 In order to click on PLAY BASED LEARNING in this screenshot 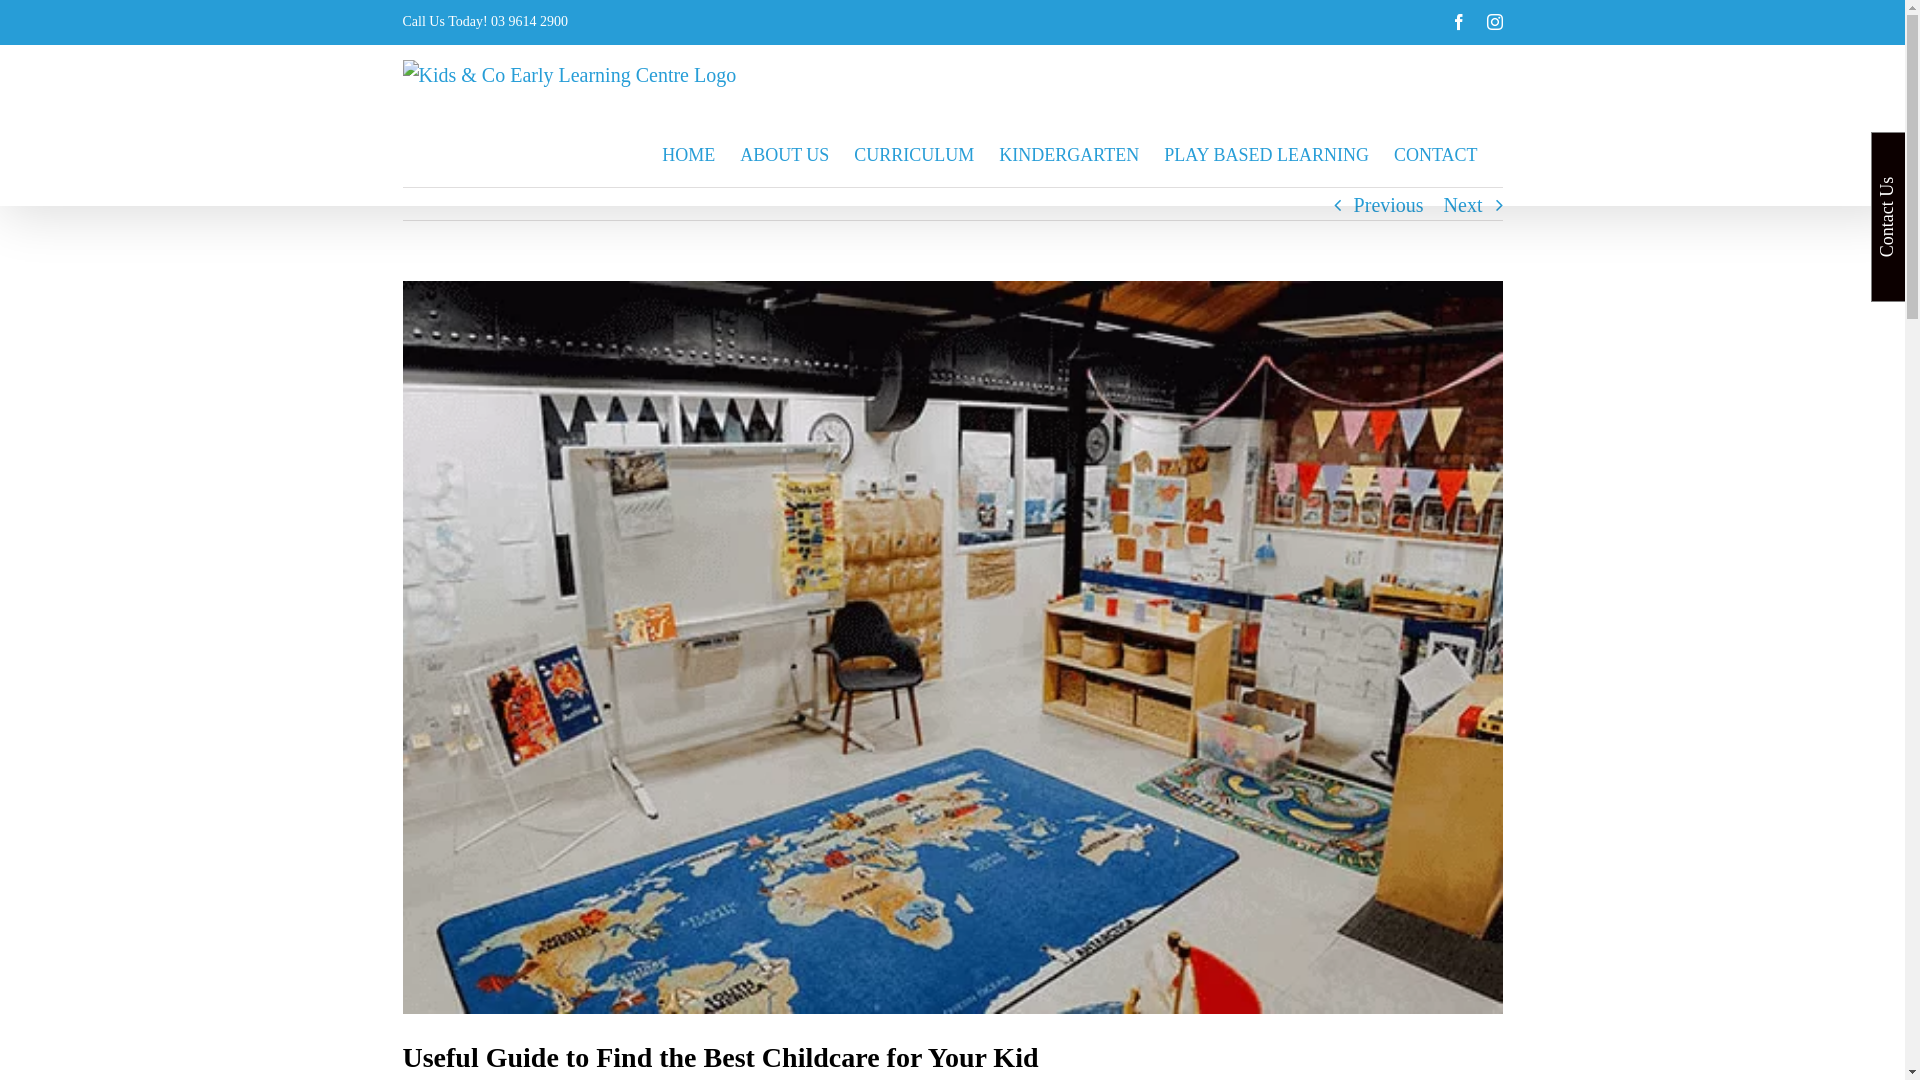, I will do `click(1266, 155)`.